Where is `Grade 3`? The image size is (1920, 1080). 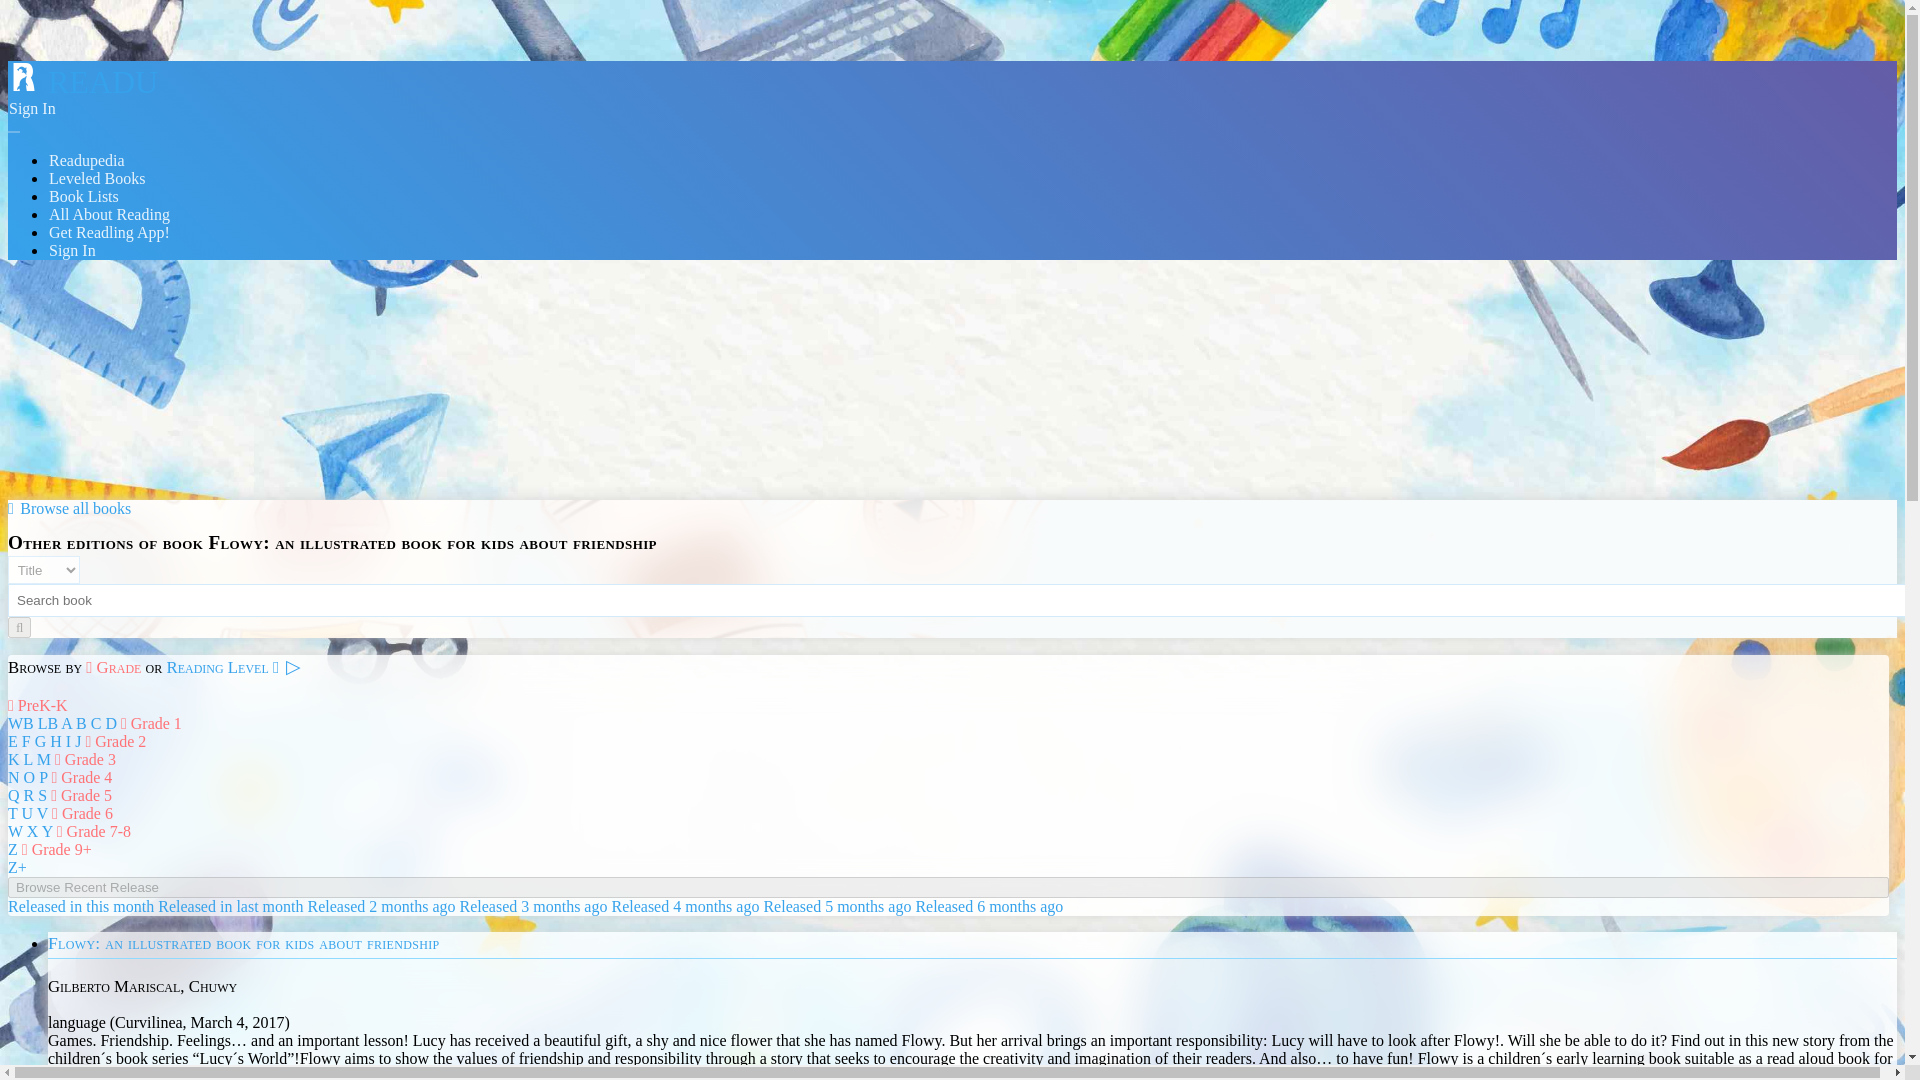 Grade 3 is located at coordinates (85, 758).